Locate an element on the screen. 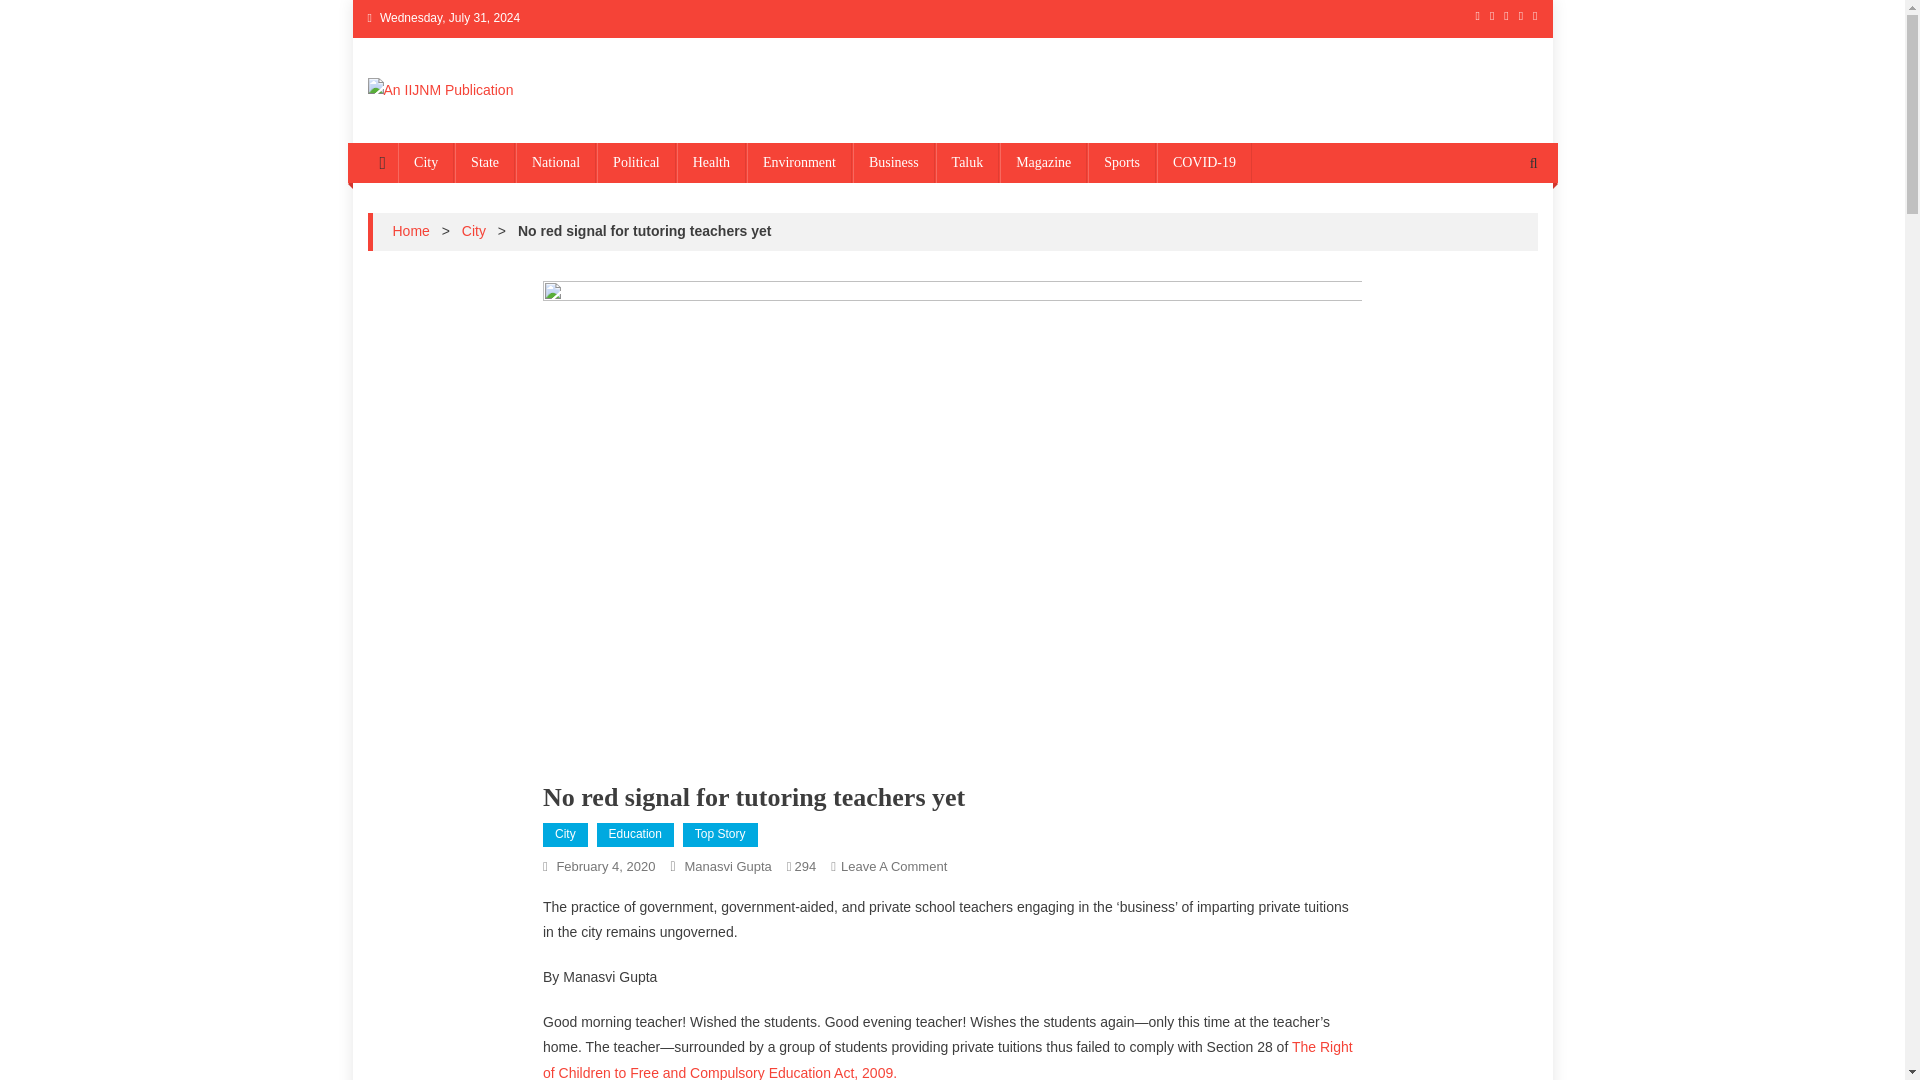  Political is located at coordinates (893, 866).